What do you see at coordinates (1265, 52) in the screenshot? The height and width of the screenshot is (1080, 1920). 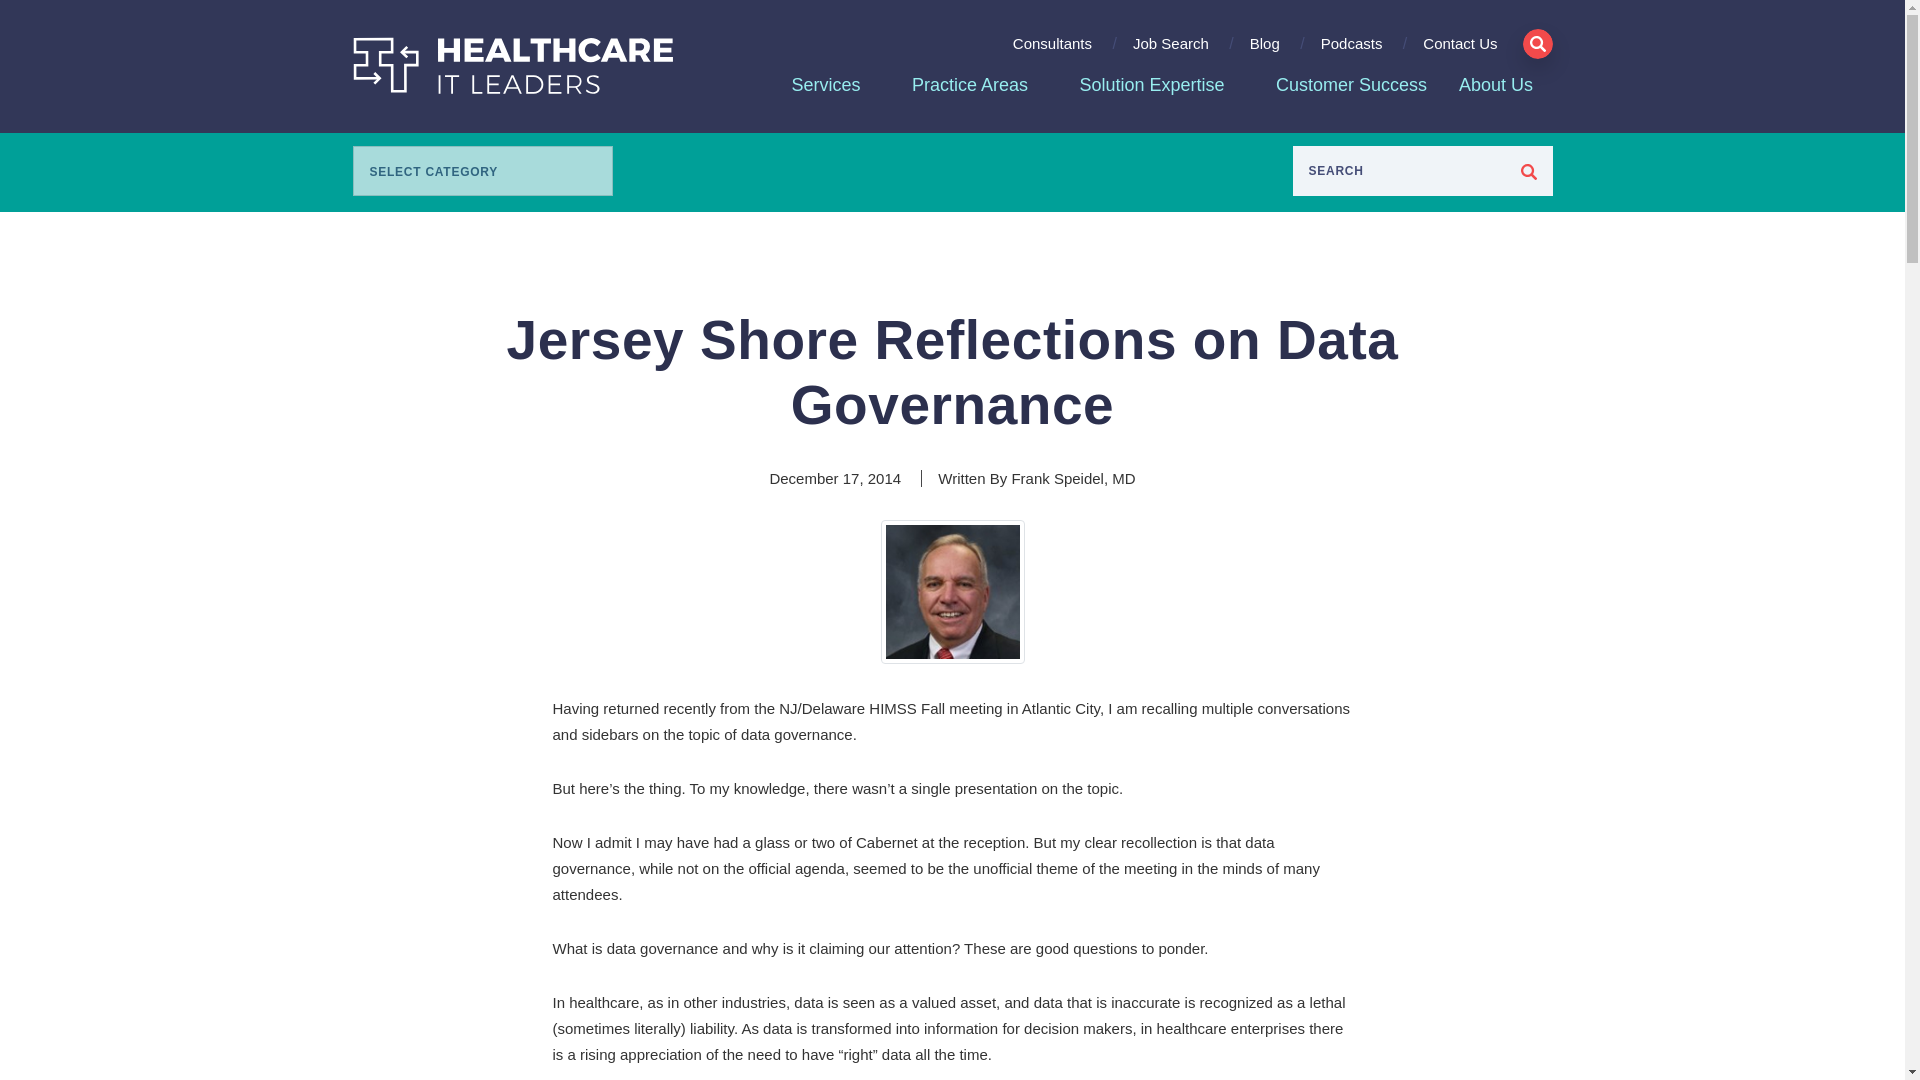 I see `Blog` at bounding box center [1265, 52].